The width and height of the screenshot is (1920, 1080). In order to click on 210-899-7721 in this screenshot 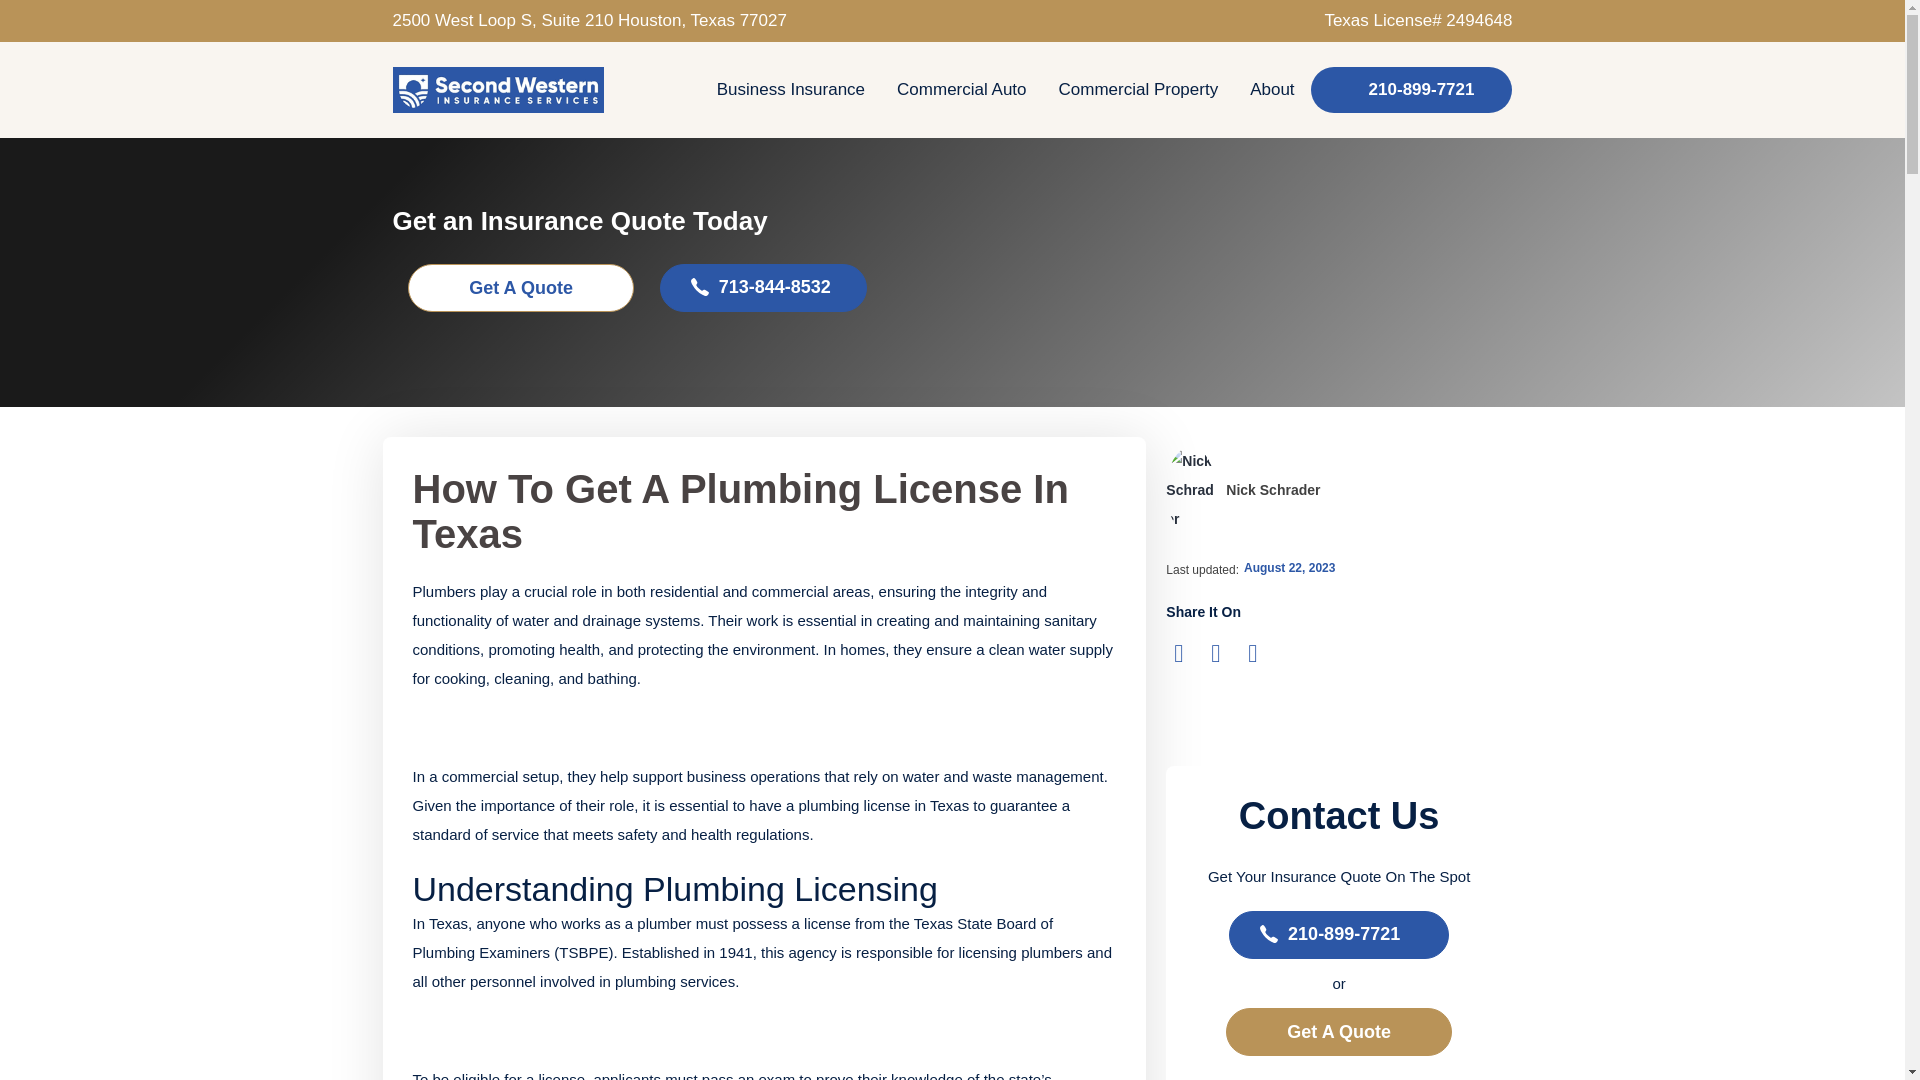, I will do `click(1412, 90)`.